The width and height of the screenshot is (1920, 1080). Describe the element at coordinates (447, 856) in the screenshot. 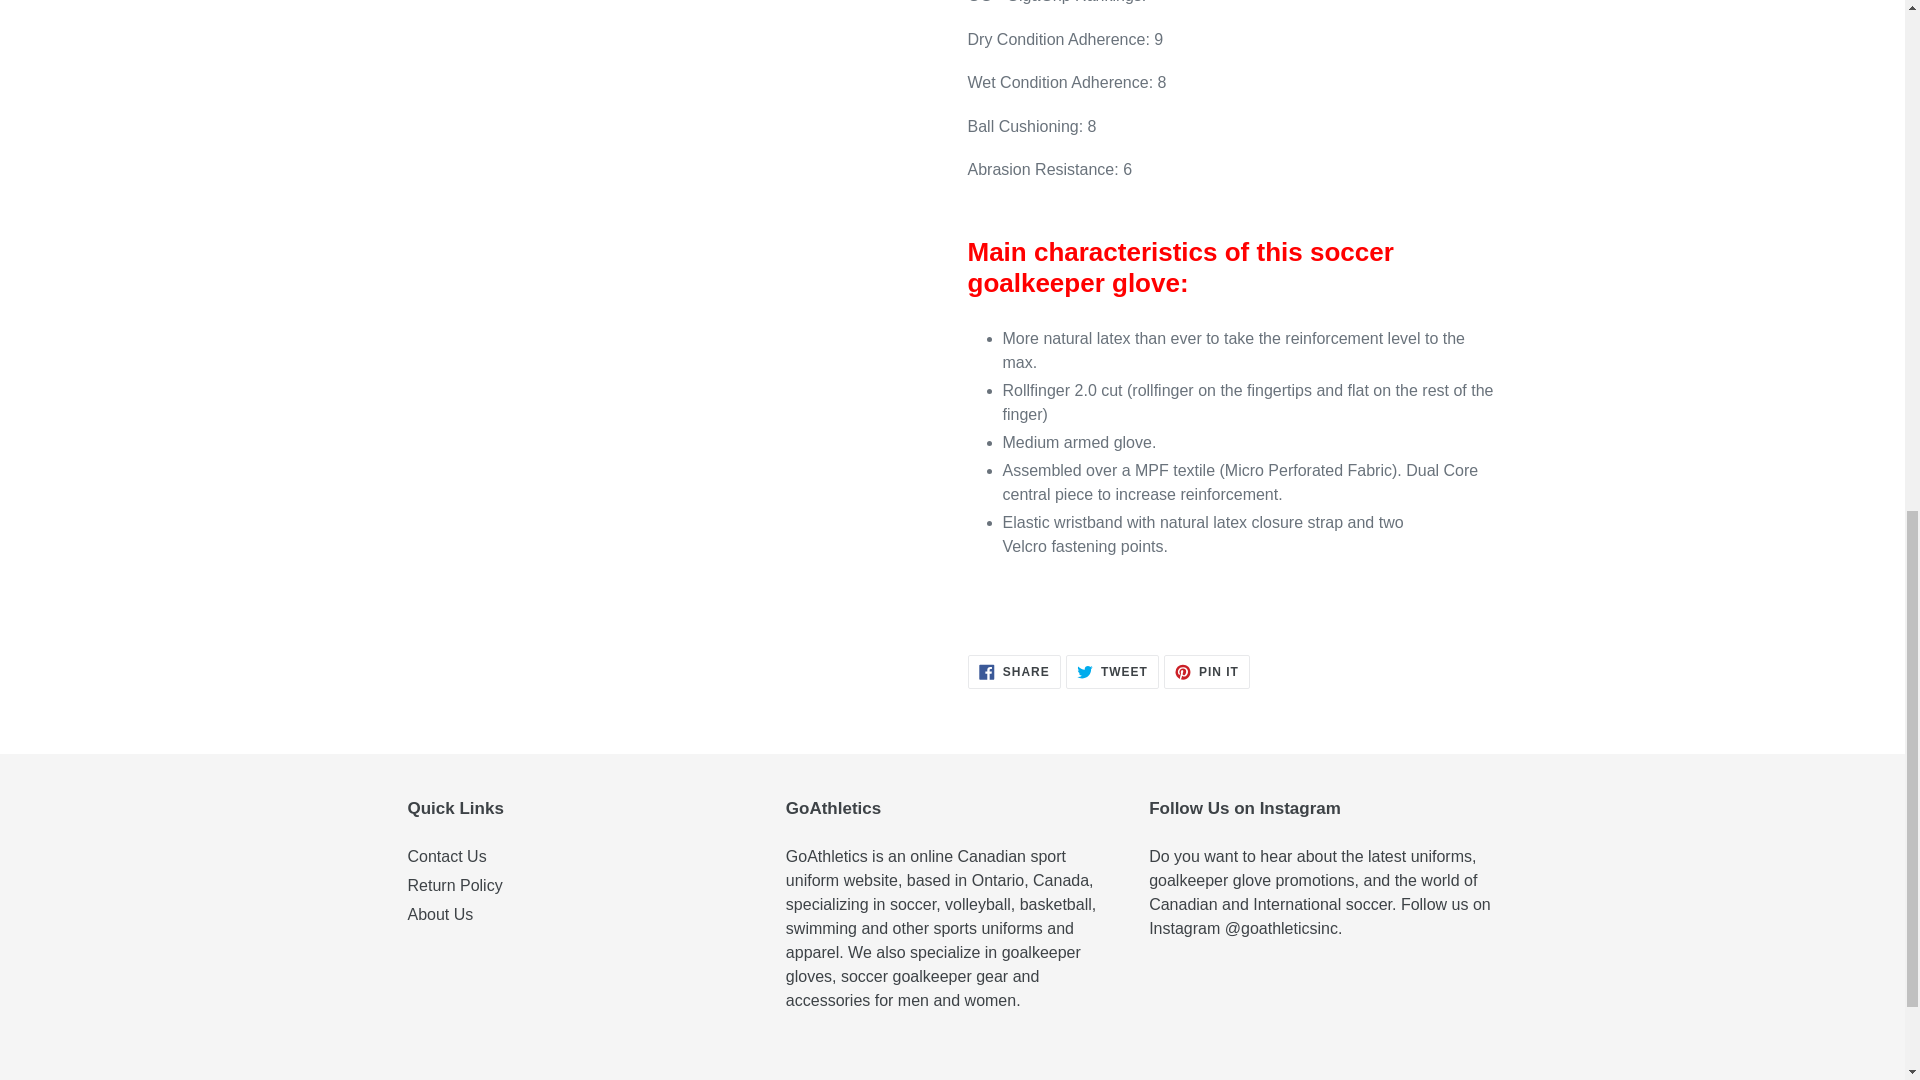

I see `Return Policy` at that location.